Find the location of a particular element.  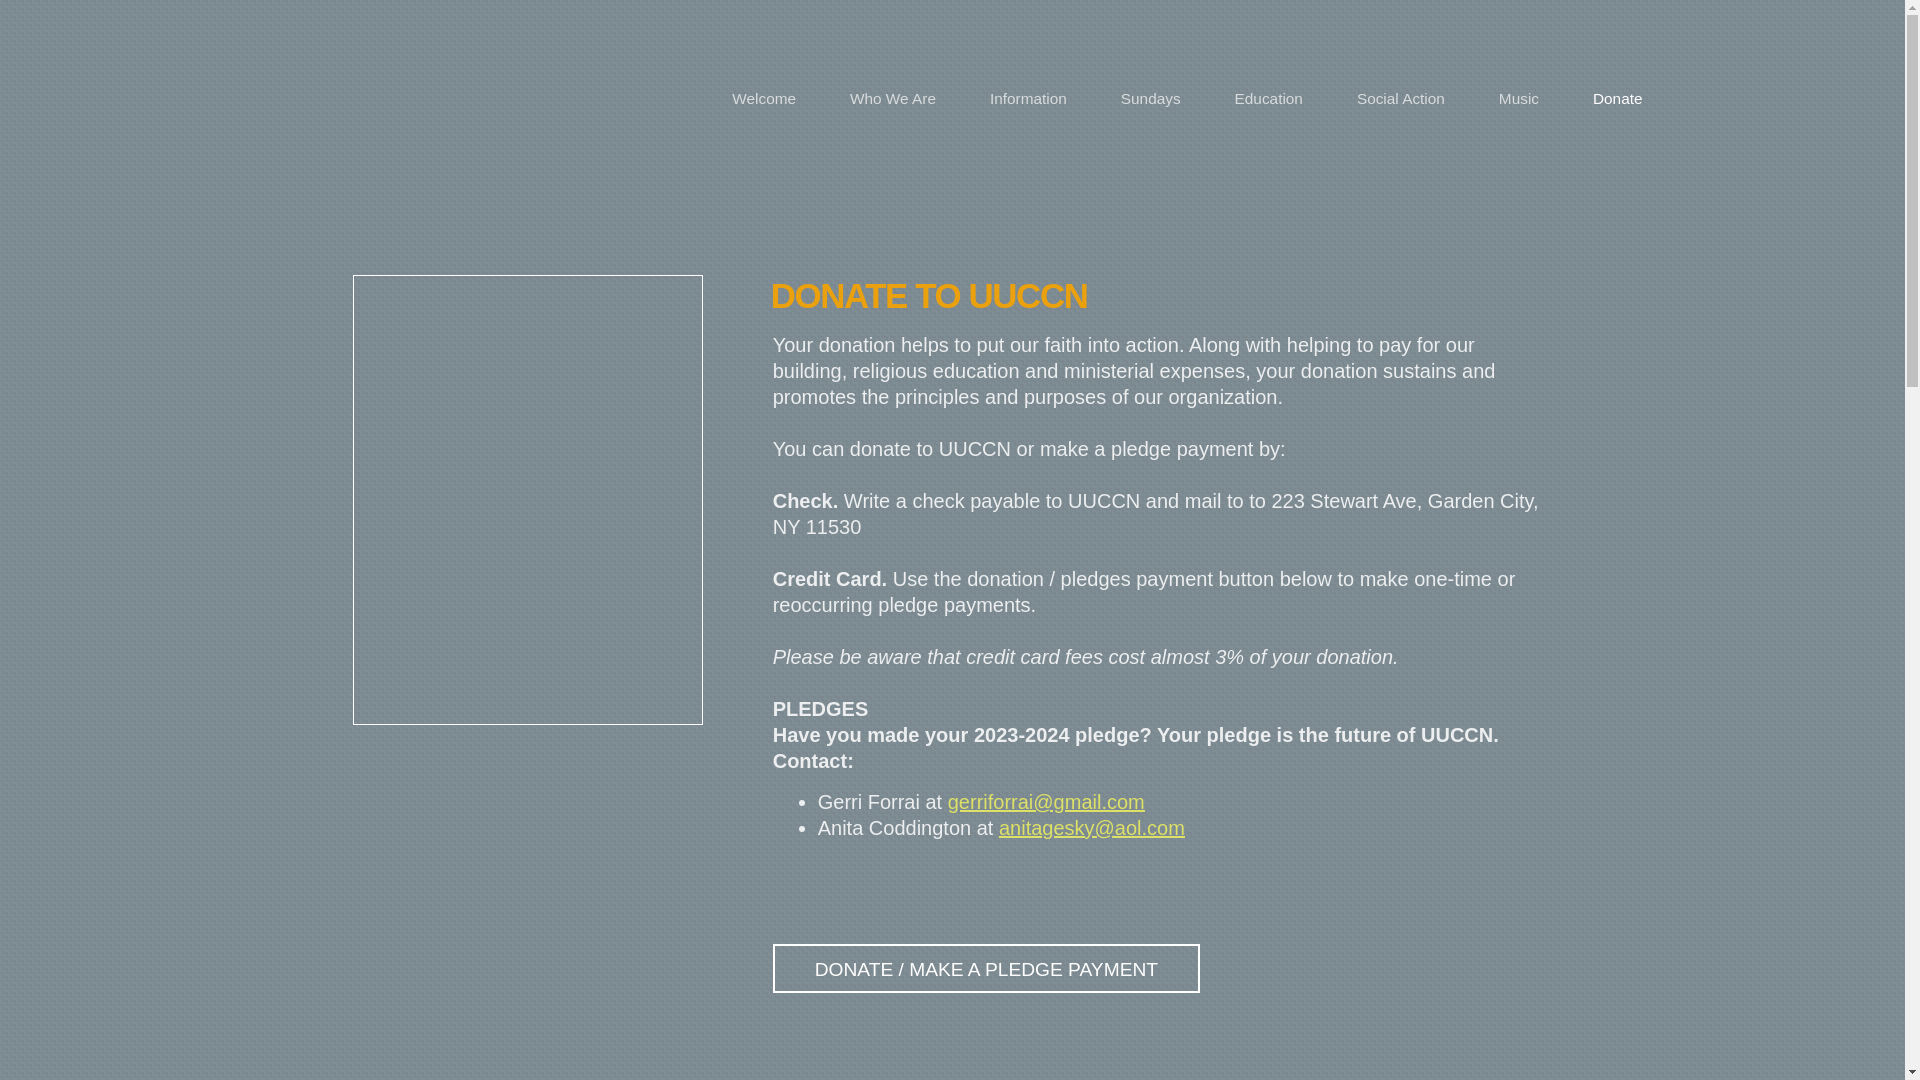

Social Action is located at coordinates (1401, 98).